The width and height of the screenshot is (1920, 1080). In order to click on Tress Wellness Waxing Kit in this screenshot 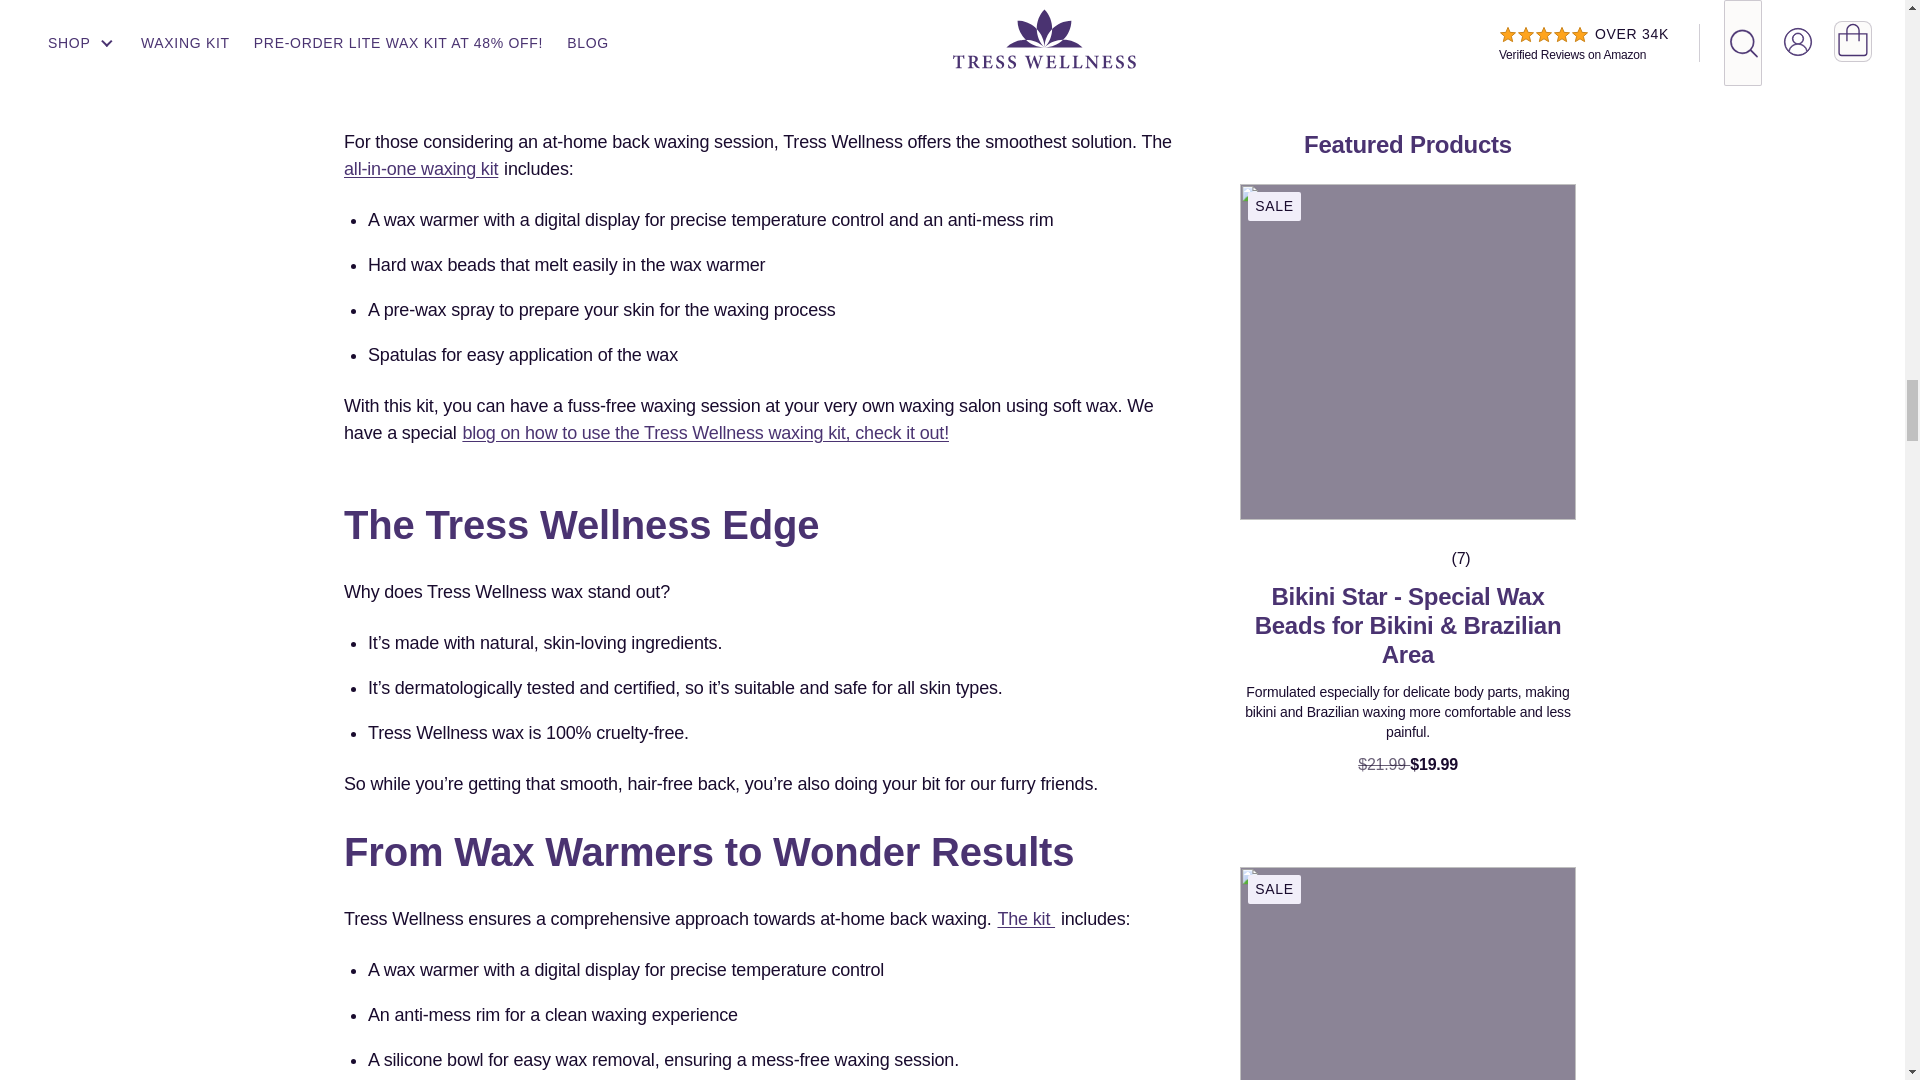, I will do `click(758, 155)`.